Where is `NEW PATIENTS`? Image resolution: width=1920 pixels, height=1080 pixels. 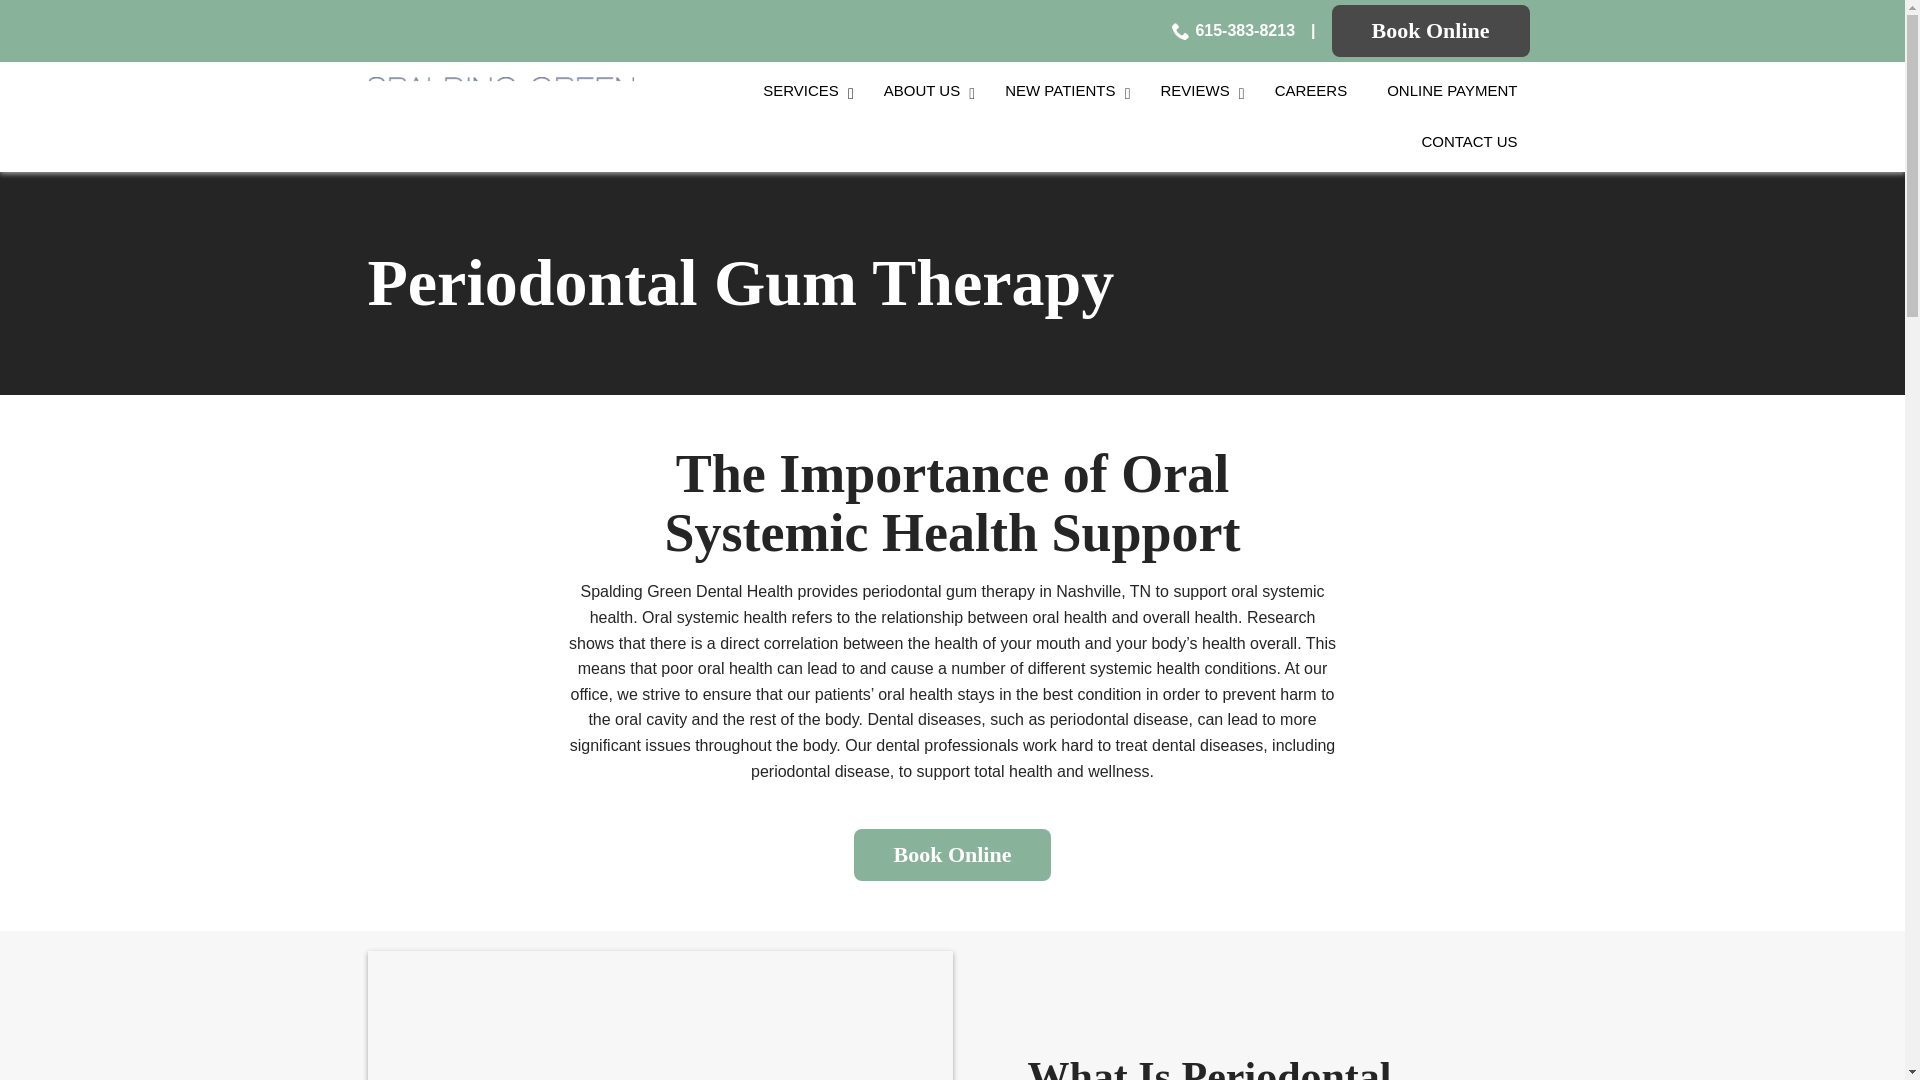
NEW PATIENTS is located at coordinates (1062, 90).